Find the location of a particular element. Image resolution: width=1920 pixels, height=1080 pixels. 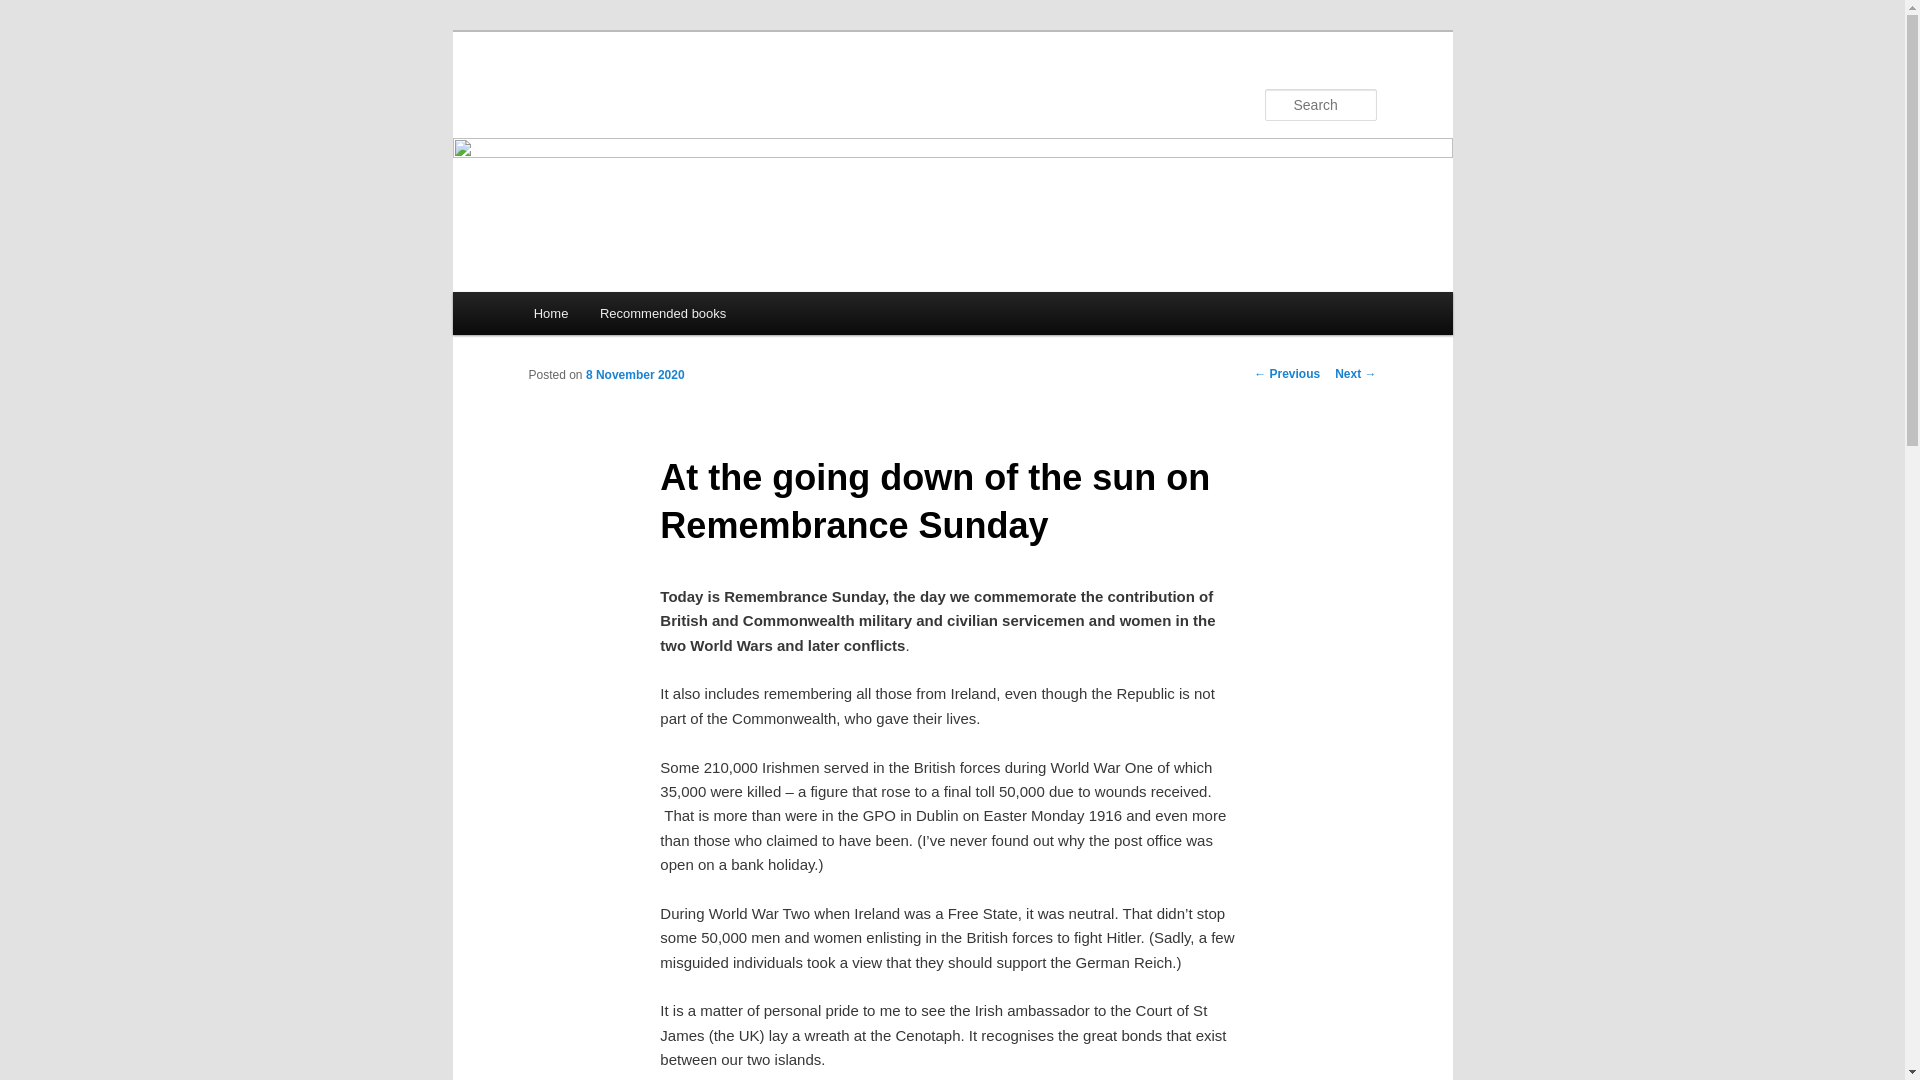

Home is located at coordinates (550, 312).